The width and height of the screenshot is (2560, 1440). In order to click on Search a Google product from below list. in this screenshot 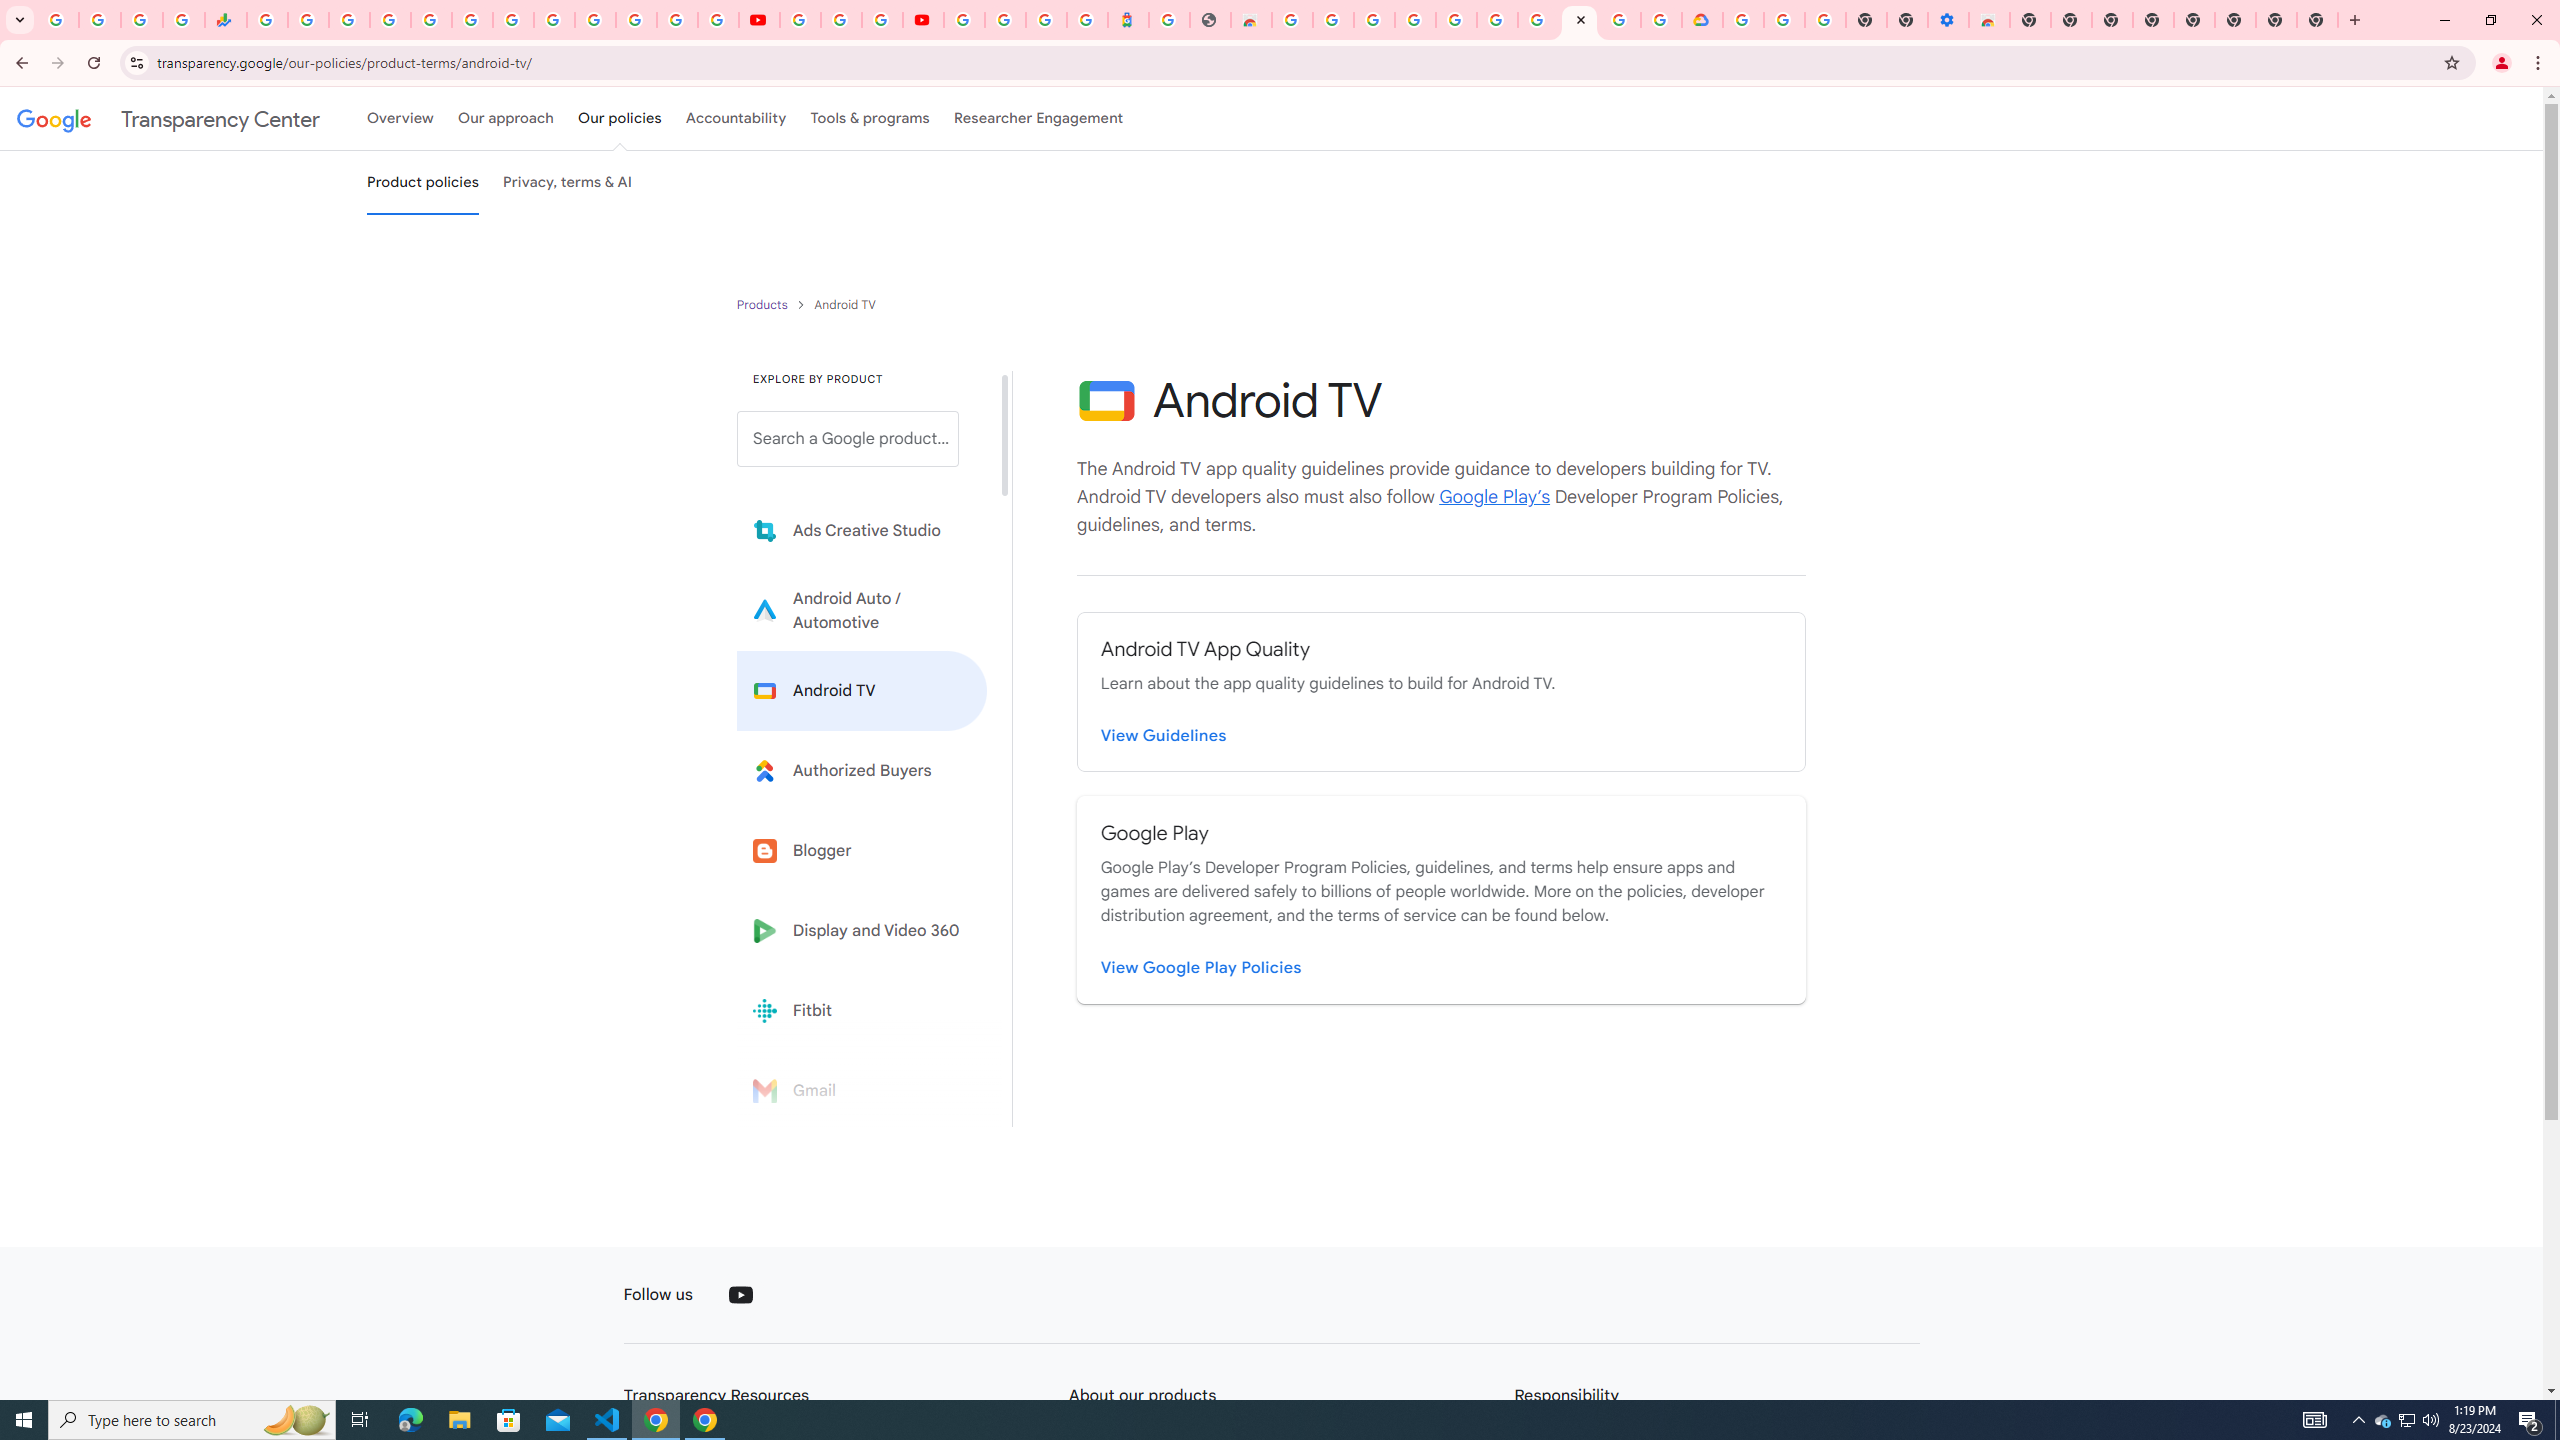, I will do `click(847, 438)`.